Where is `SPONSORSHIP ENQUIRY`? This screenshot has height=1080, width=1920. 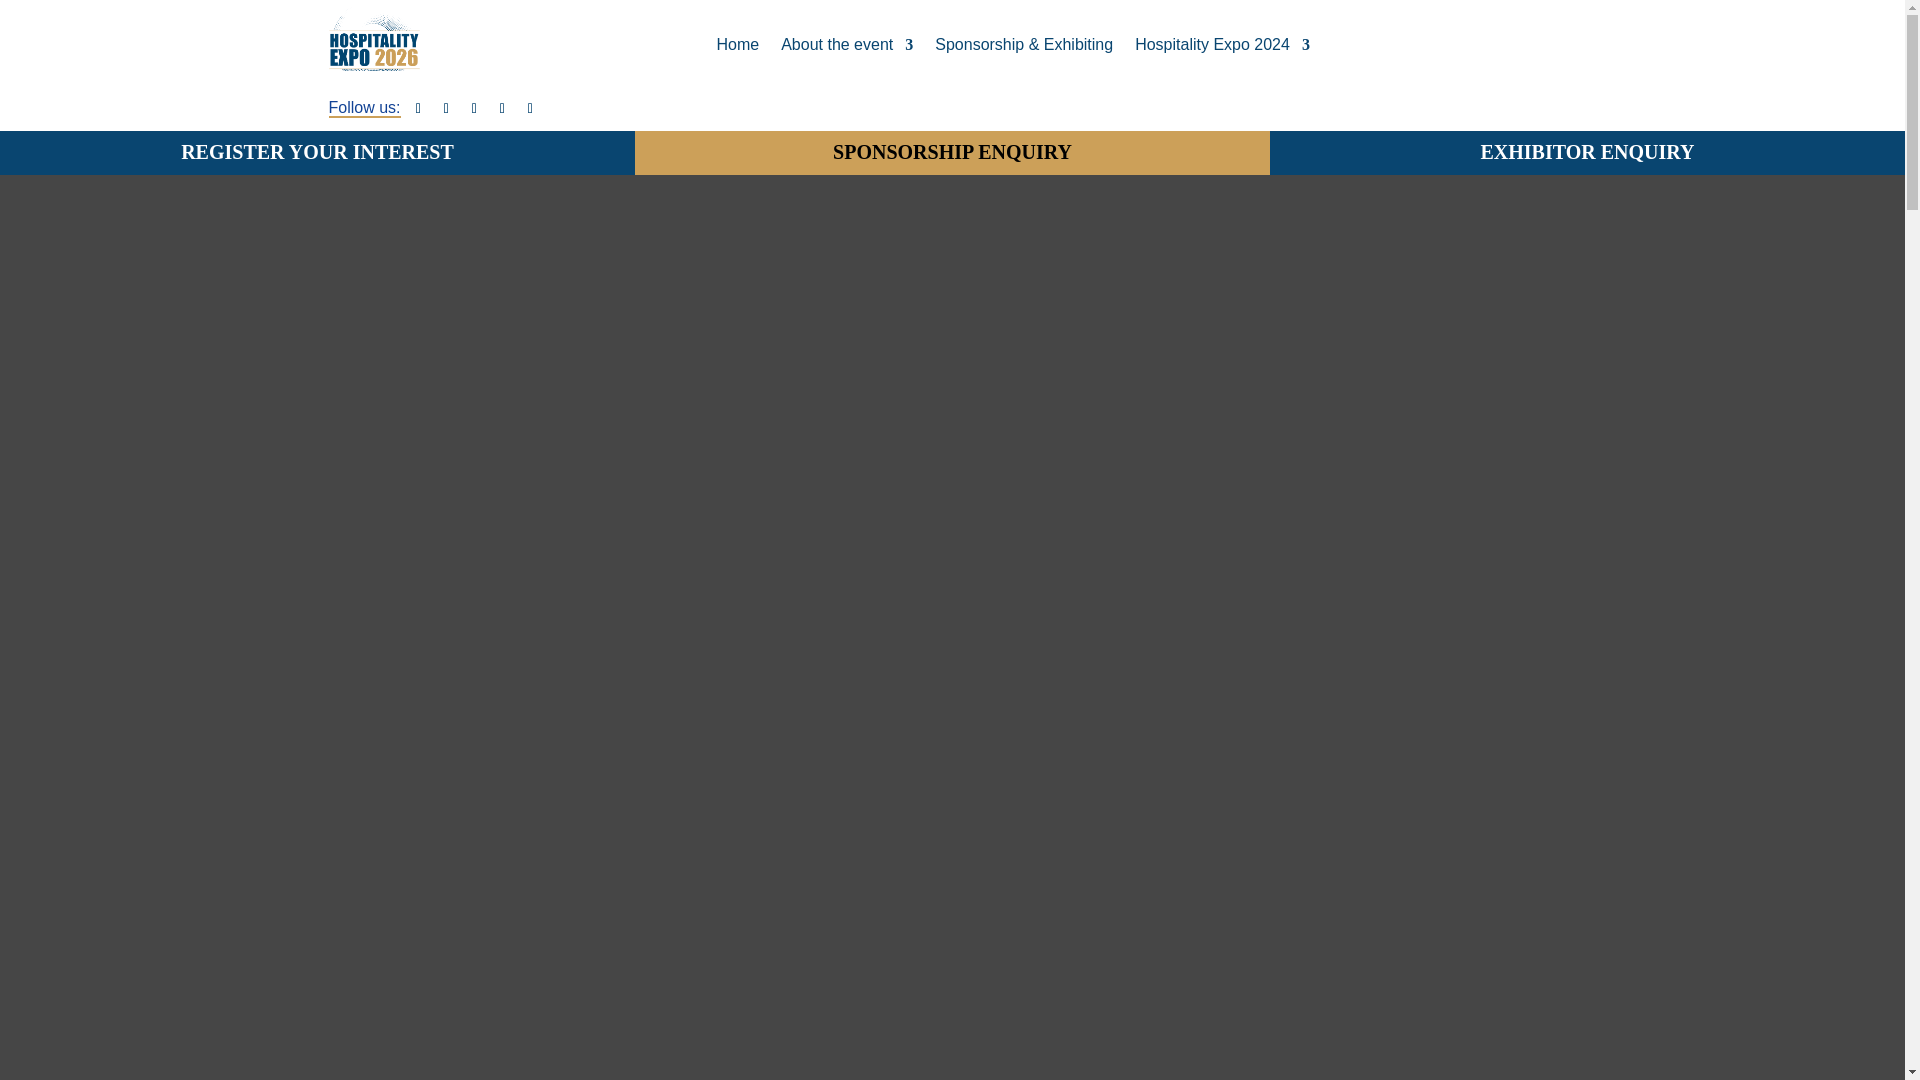
SPONSORSHIP ENQUIRY is located at coordinates (952, 152).